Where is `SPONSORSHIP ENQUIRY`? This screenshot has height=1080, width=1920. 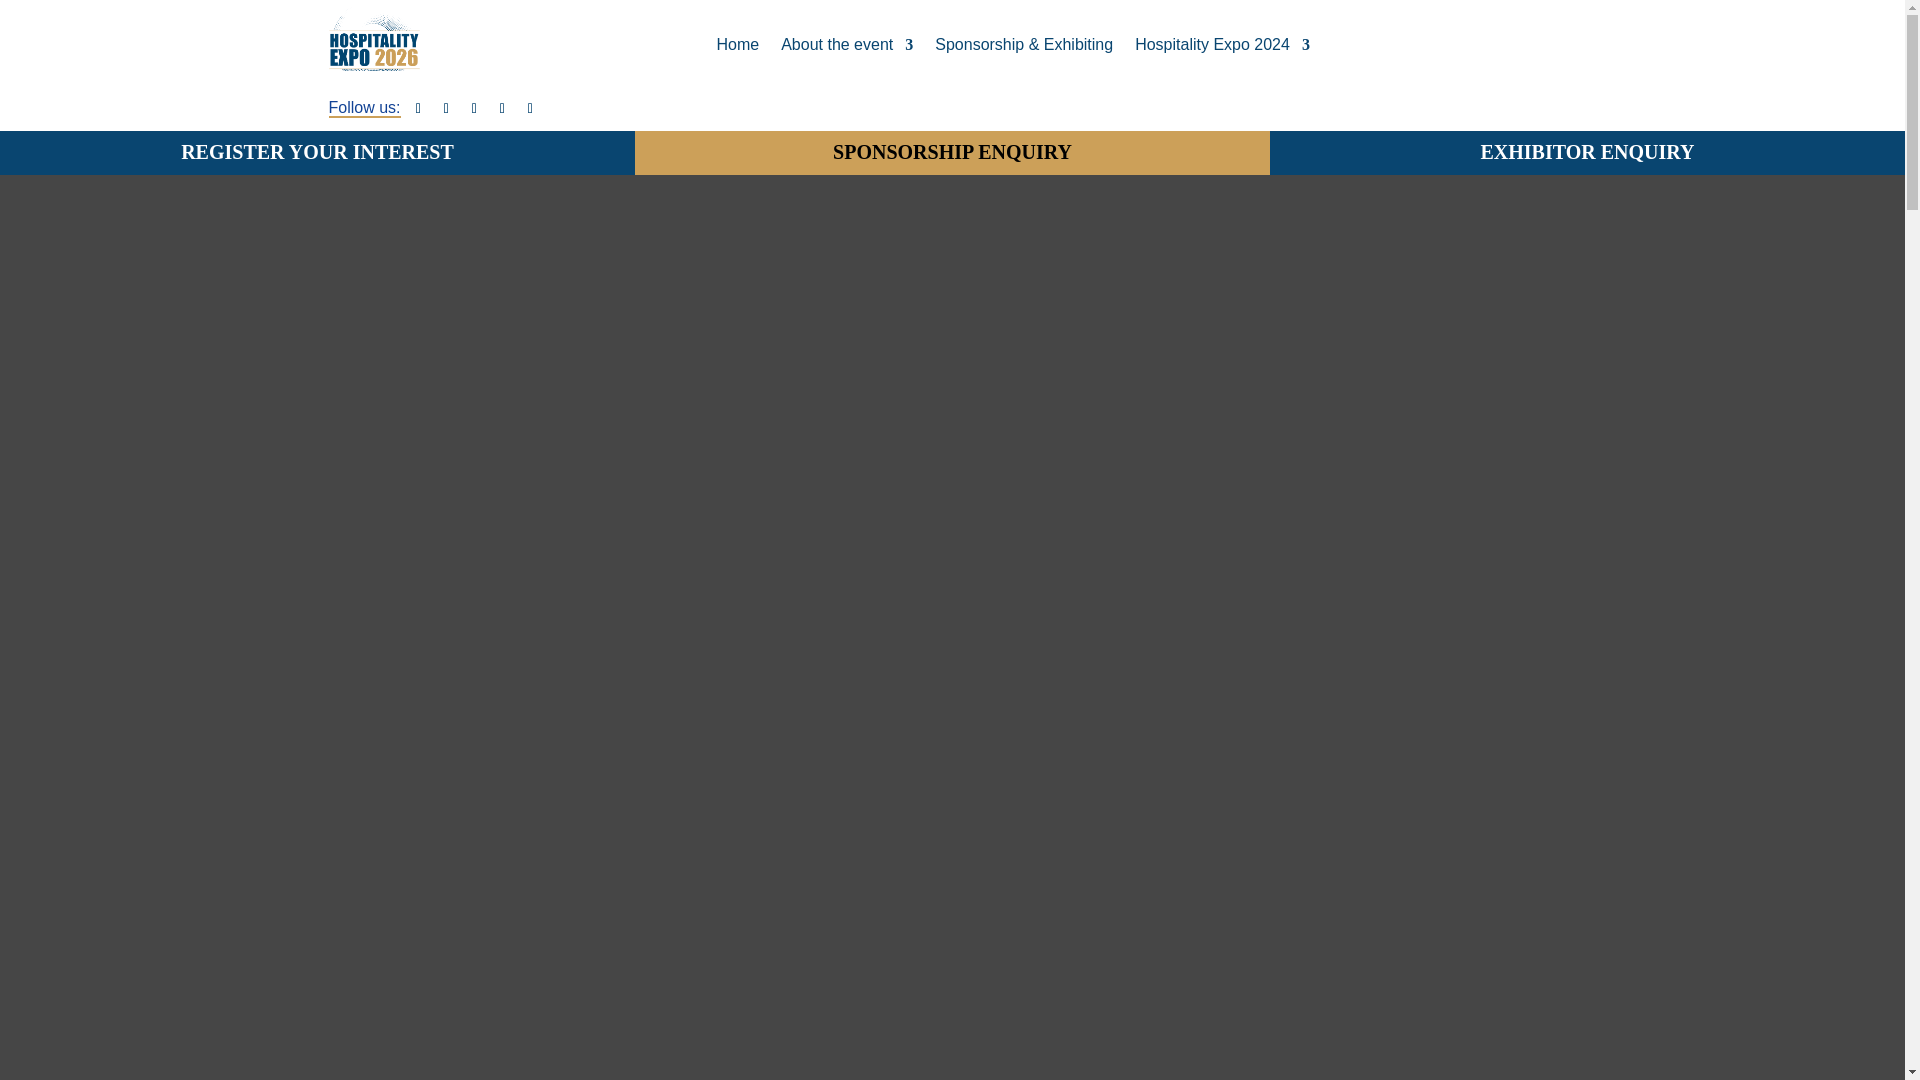
SPONSORSHIP ENQUIRY is located at coordinates (952, 152).